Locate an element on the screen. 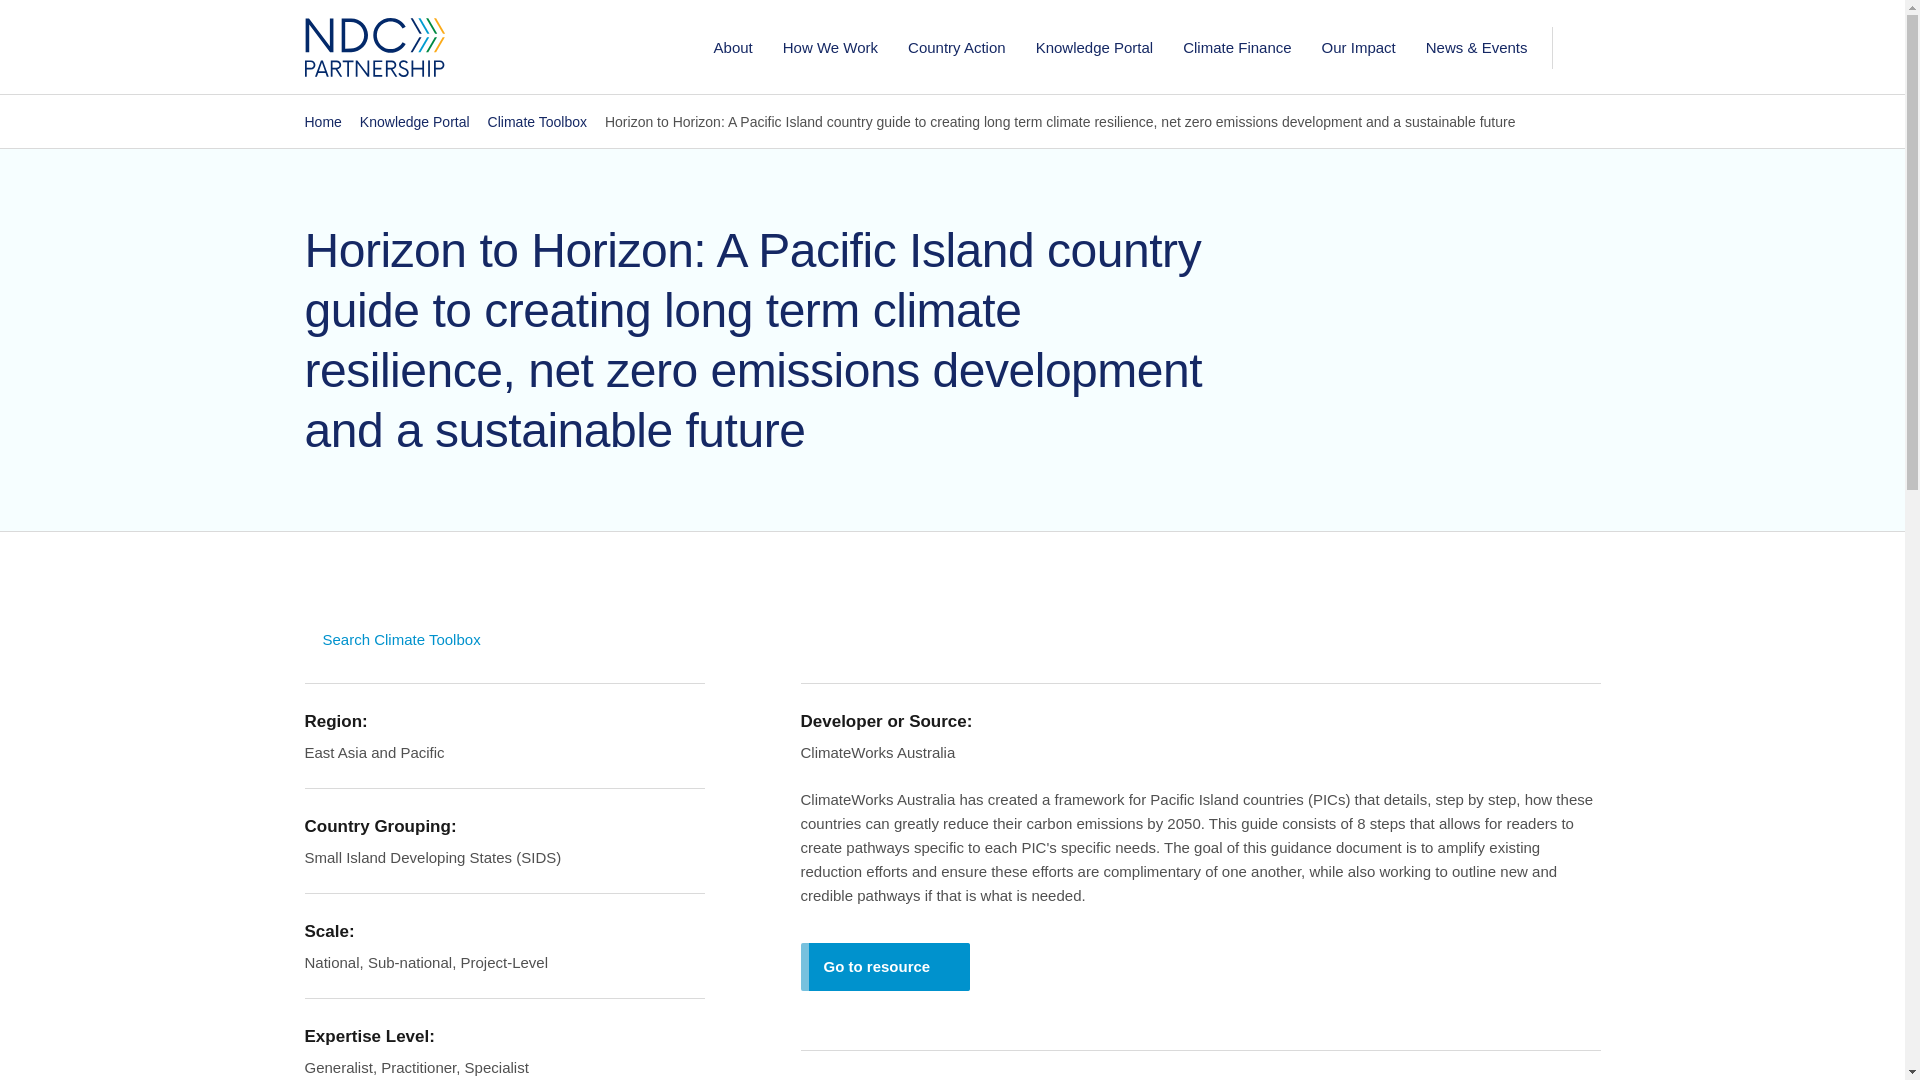 Image resolution: width=1920 pixels, height=1080 pixels. Climate Finance is located at coordinates (1236, 46).